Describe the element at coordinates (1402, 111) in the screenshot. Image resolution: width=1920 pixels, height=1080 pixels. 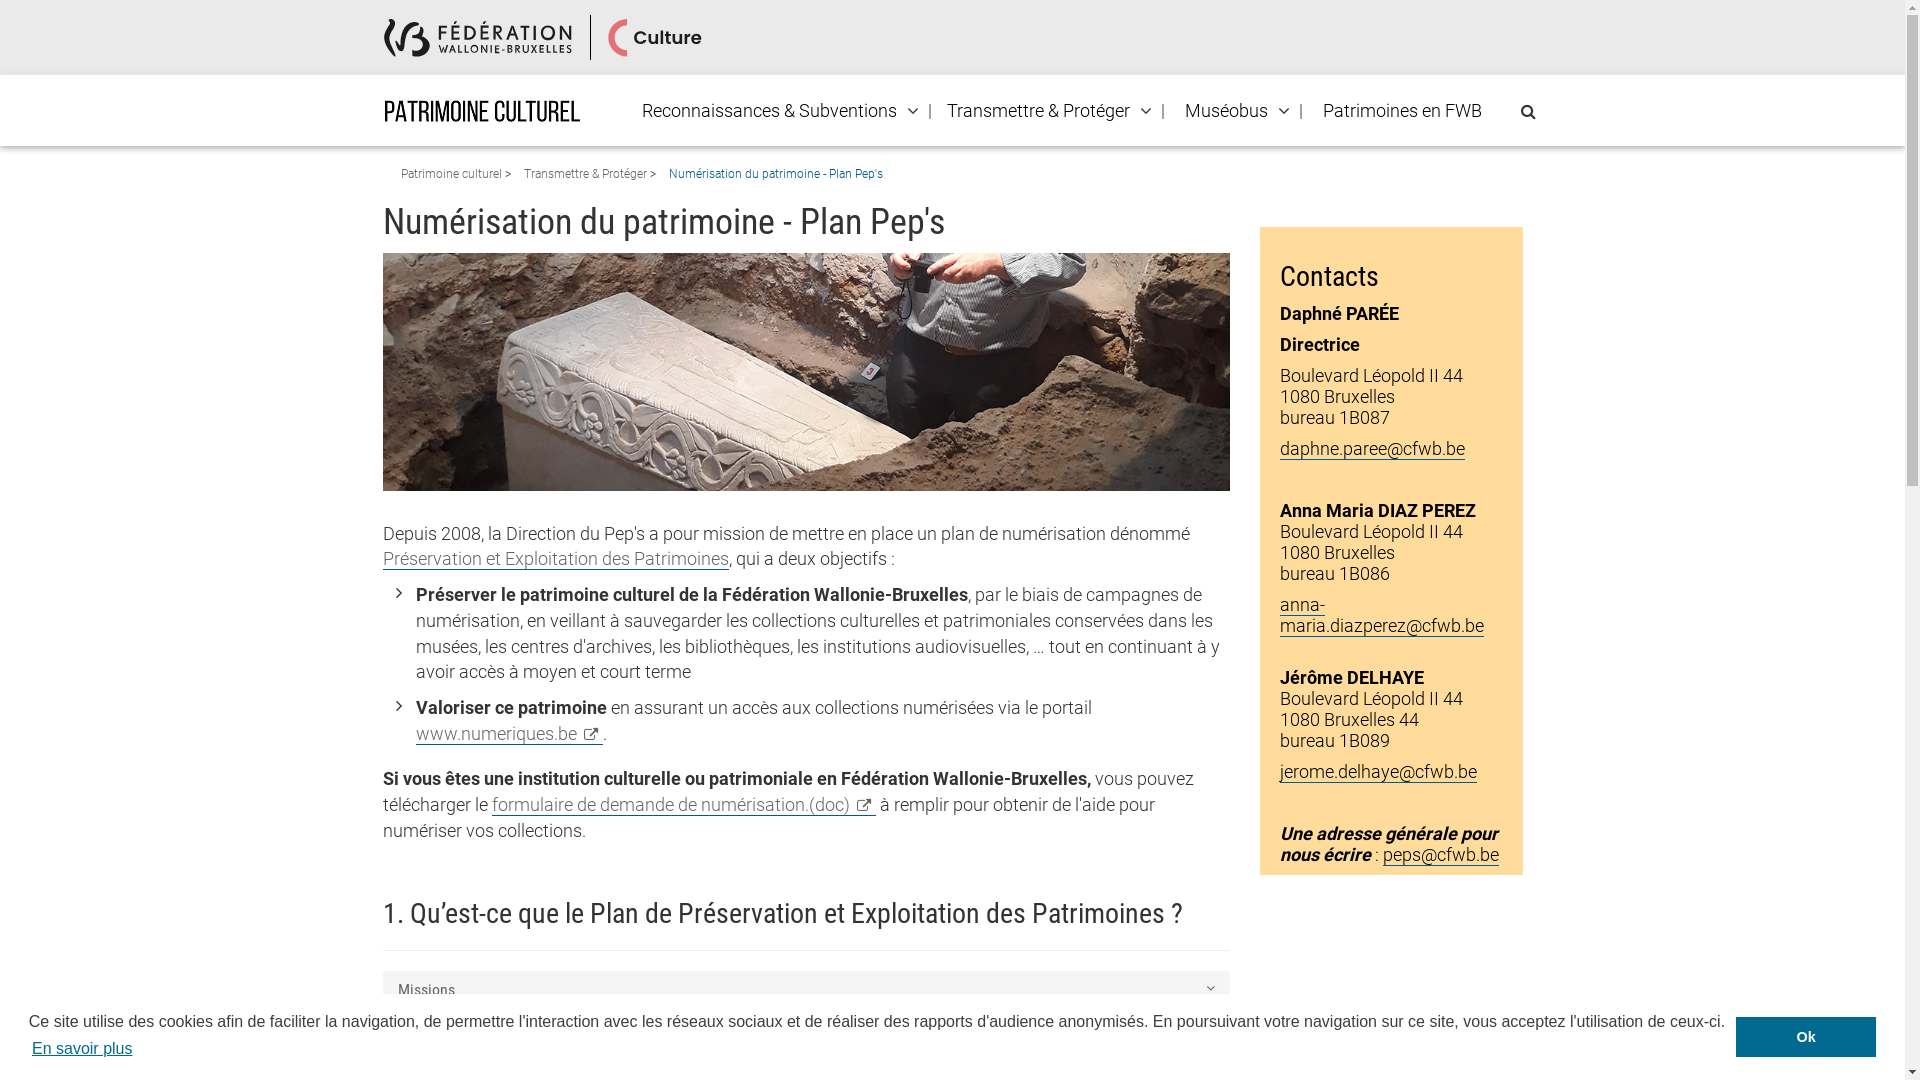
I see `Patrimoines en FWB` at that location.